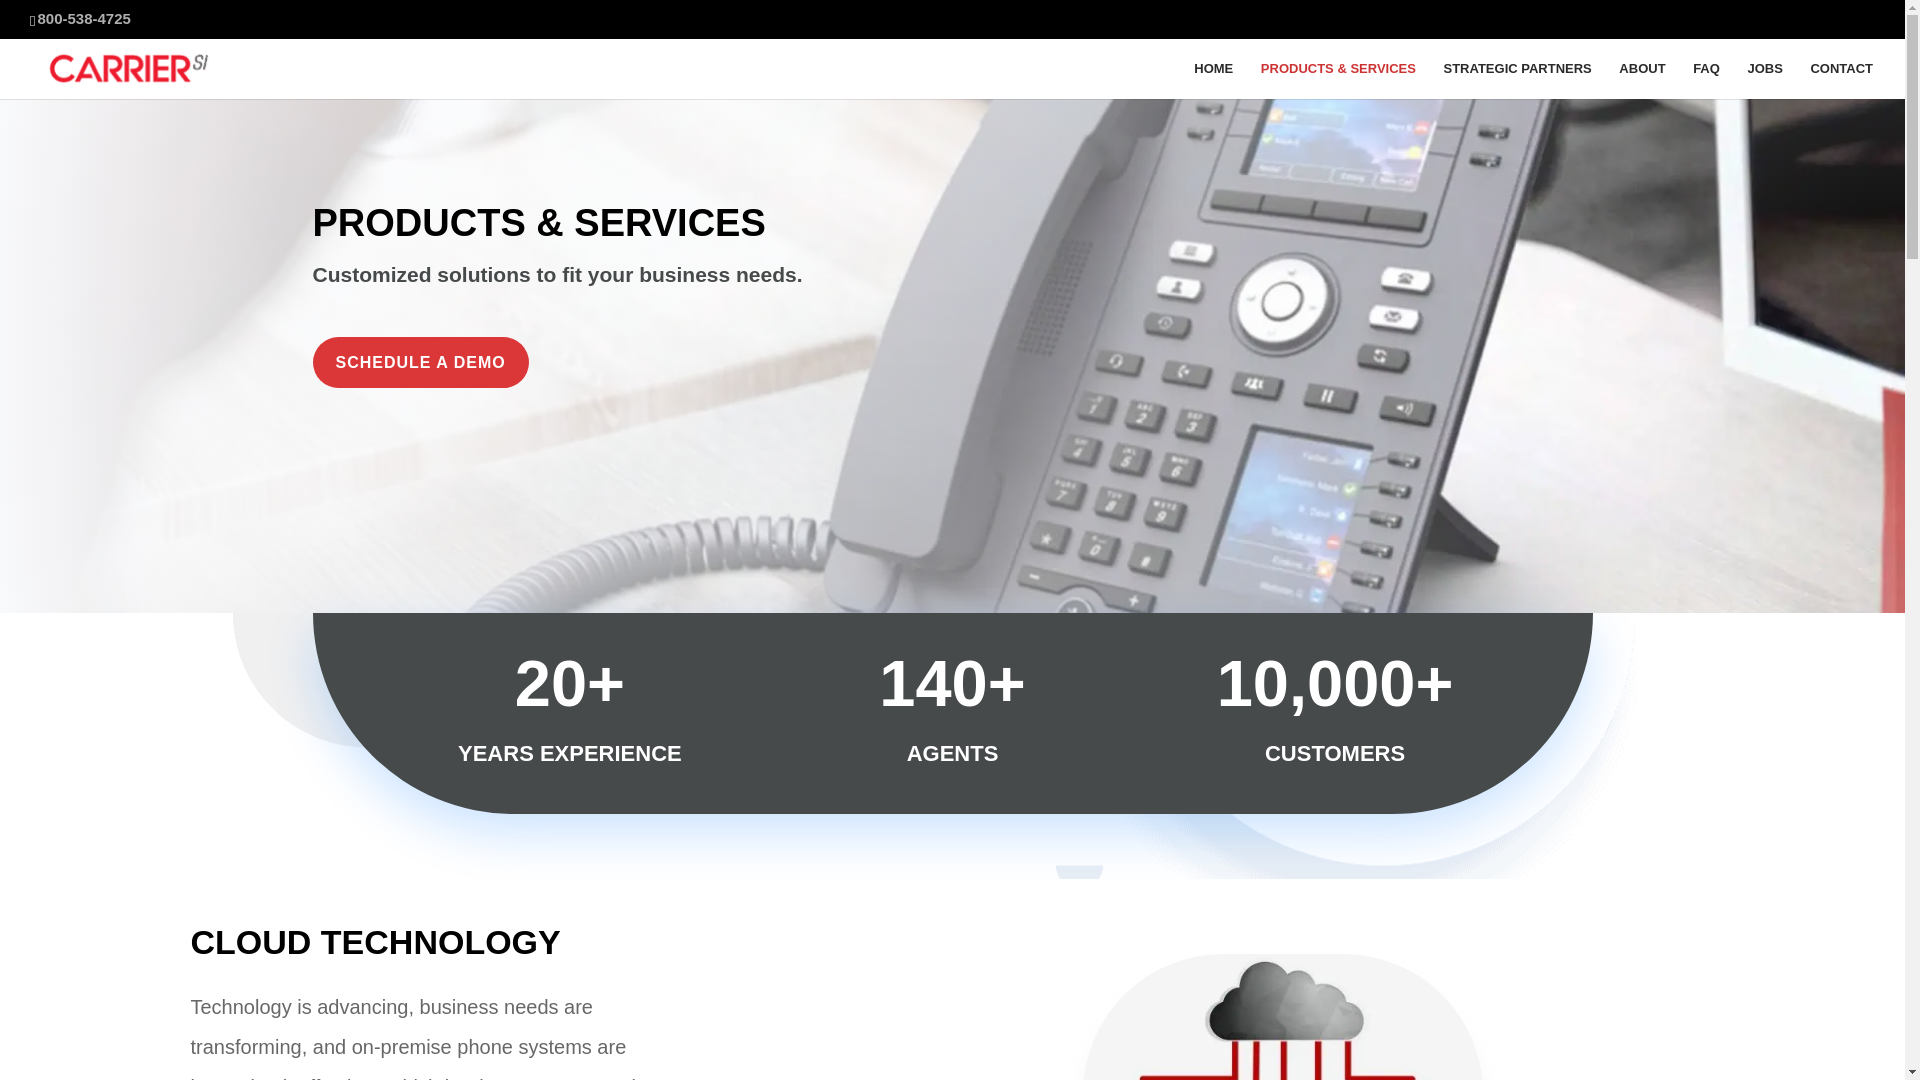  Describe the element at coordinates (1641, 80) in the screenshot. I see `ABOUT` at that location.